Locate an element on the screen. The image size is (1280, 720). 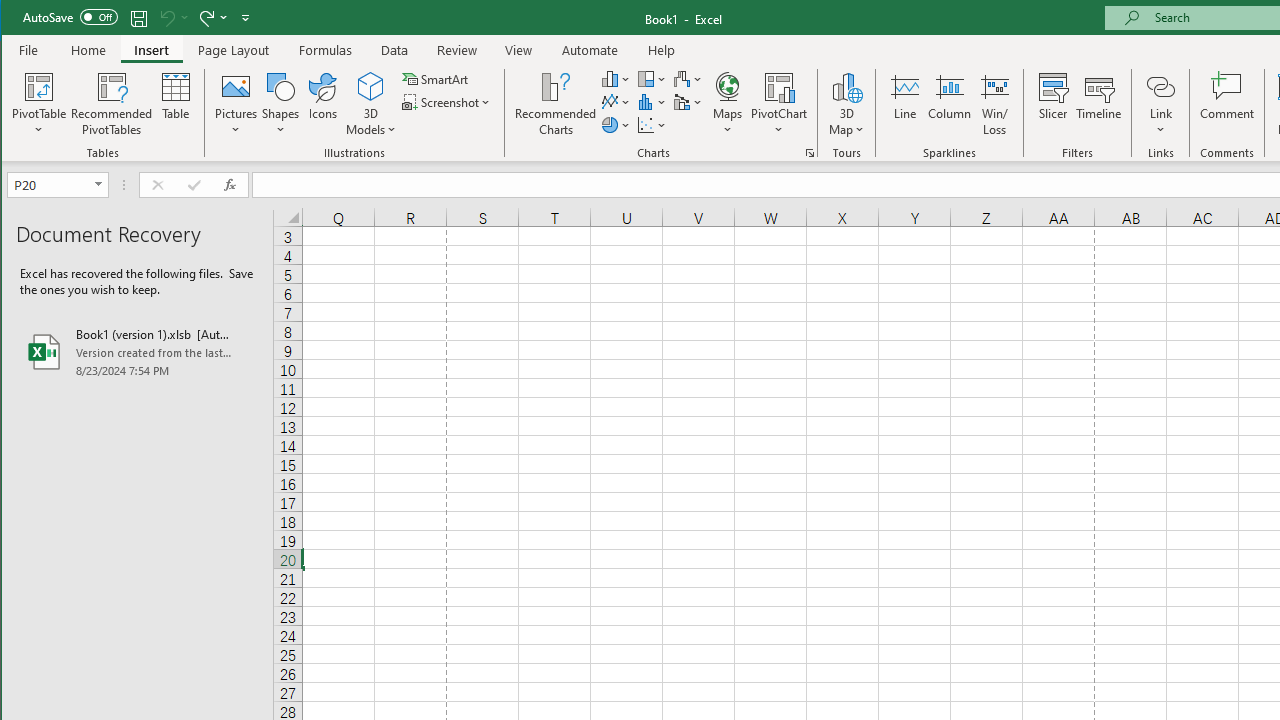
Timeline is located at coordinates (1098, 104).